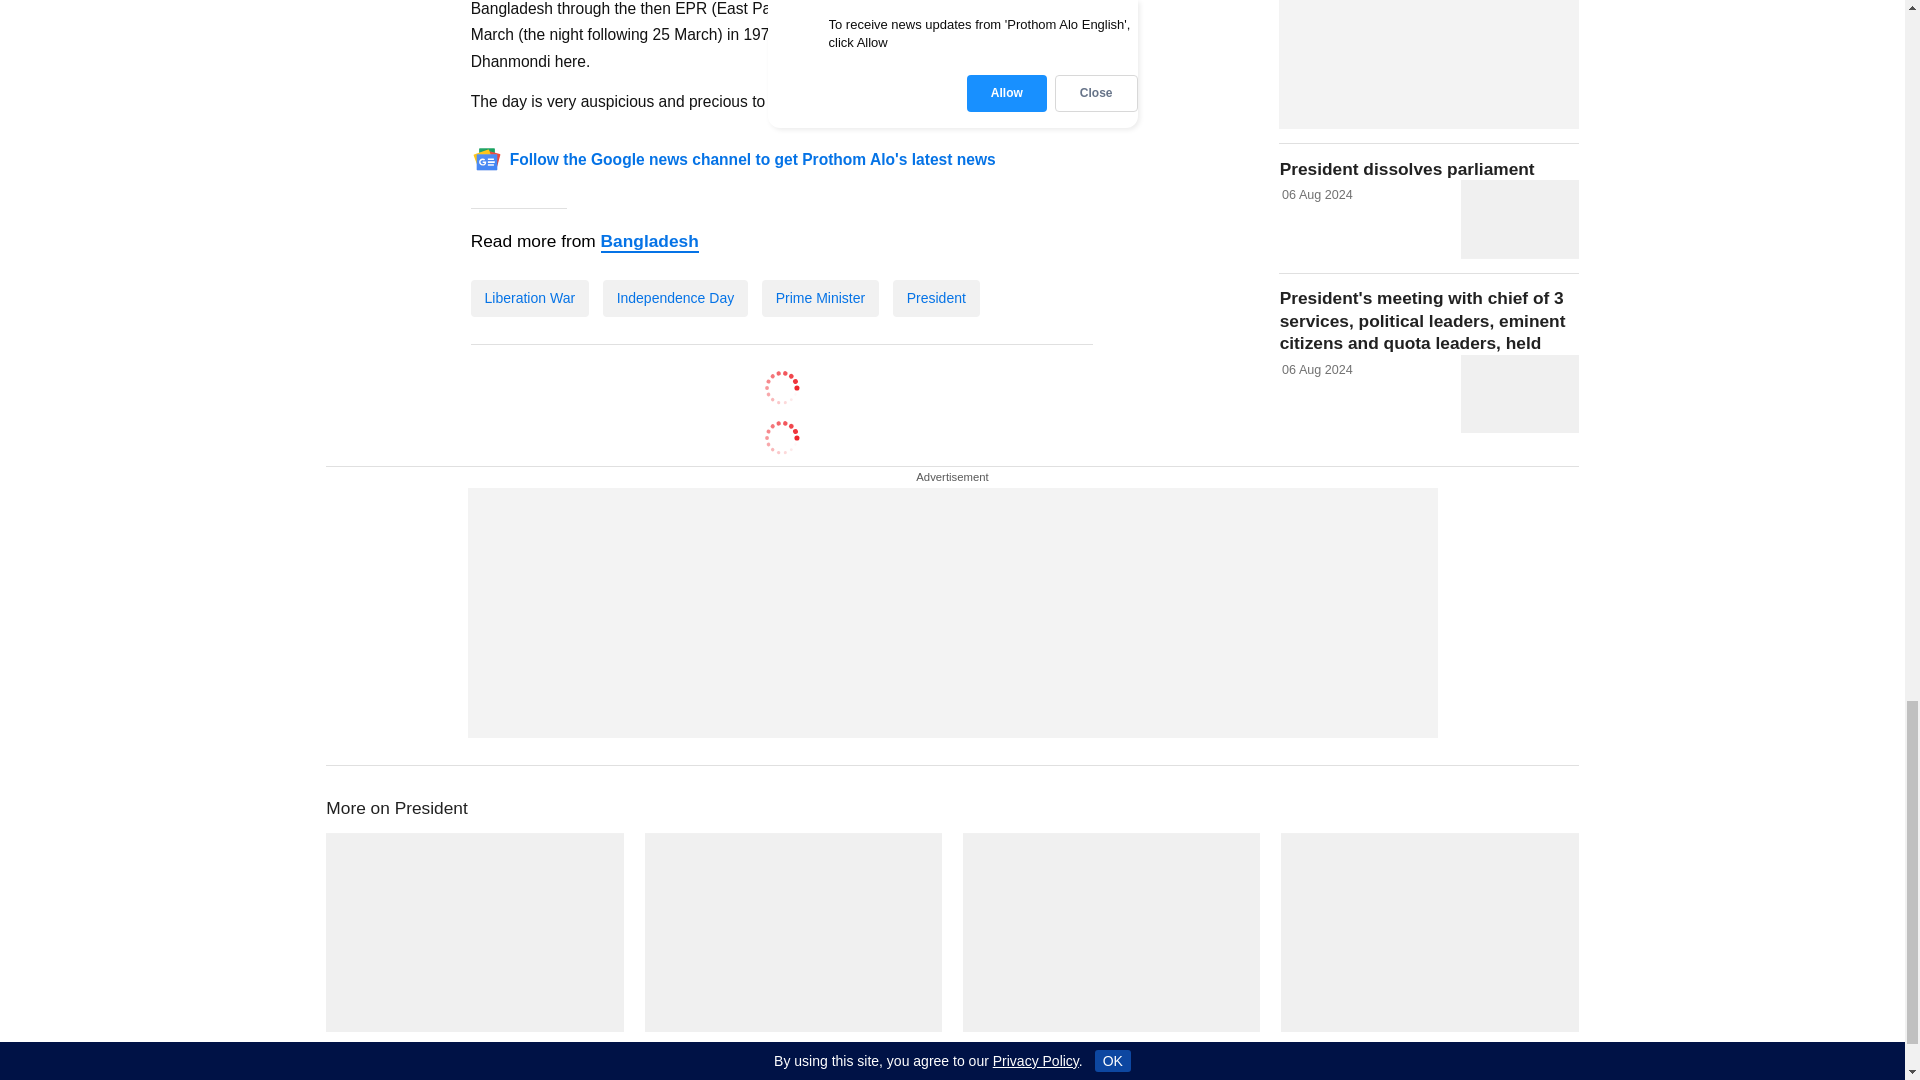  I want to click on Bangladesh, so click(649, 242).